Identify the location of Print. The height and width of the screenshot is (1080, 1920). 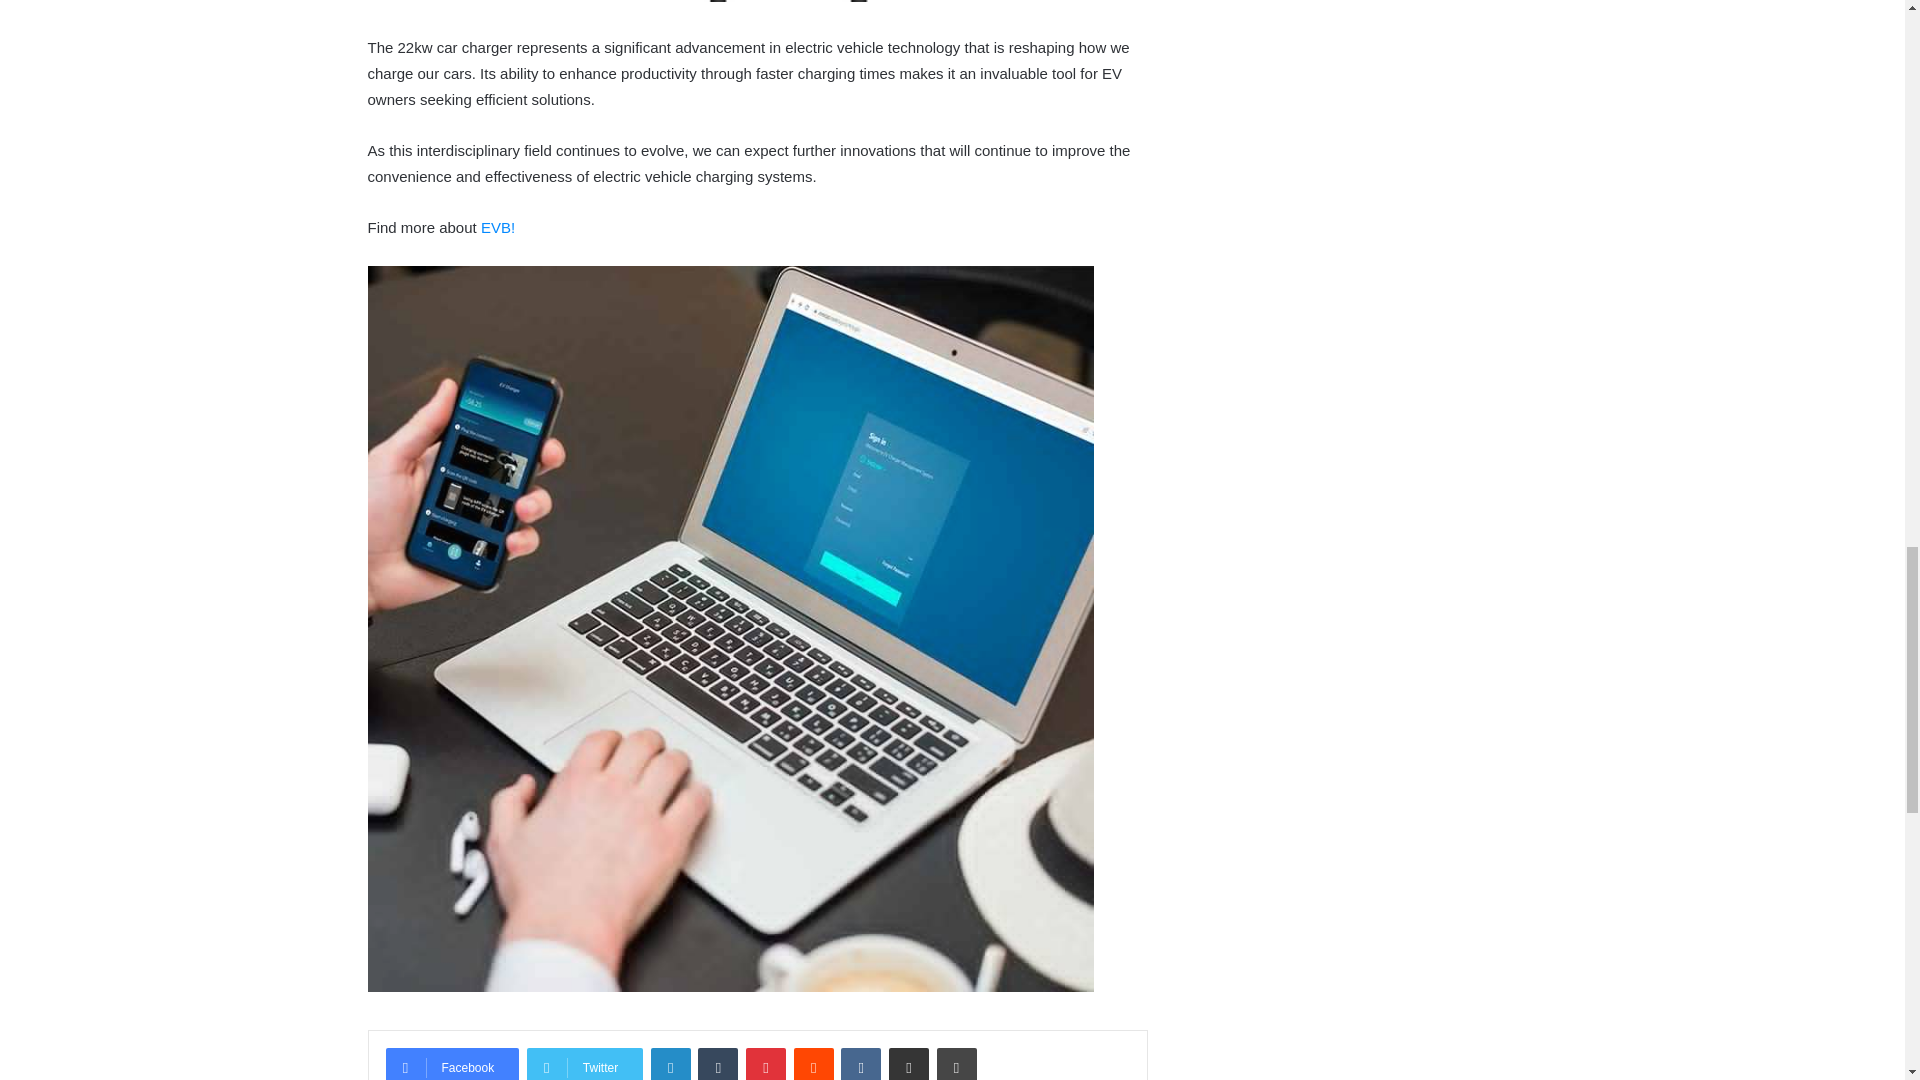
(956, 1064).